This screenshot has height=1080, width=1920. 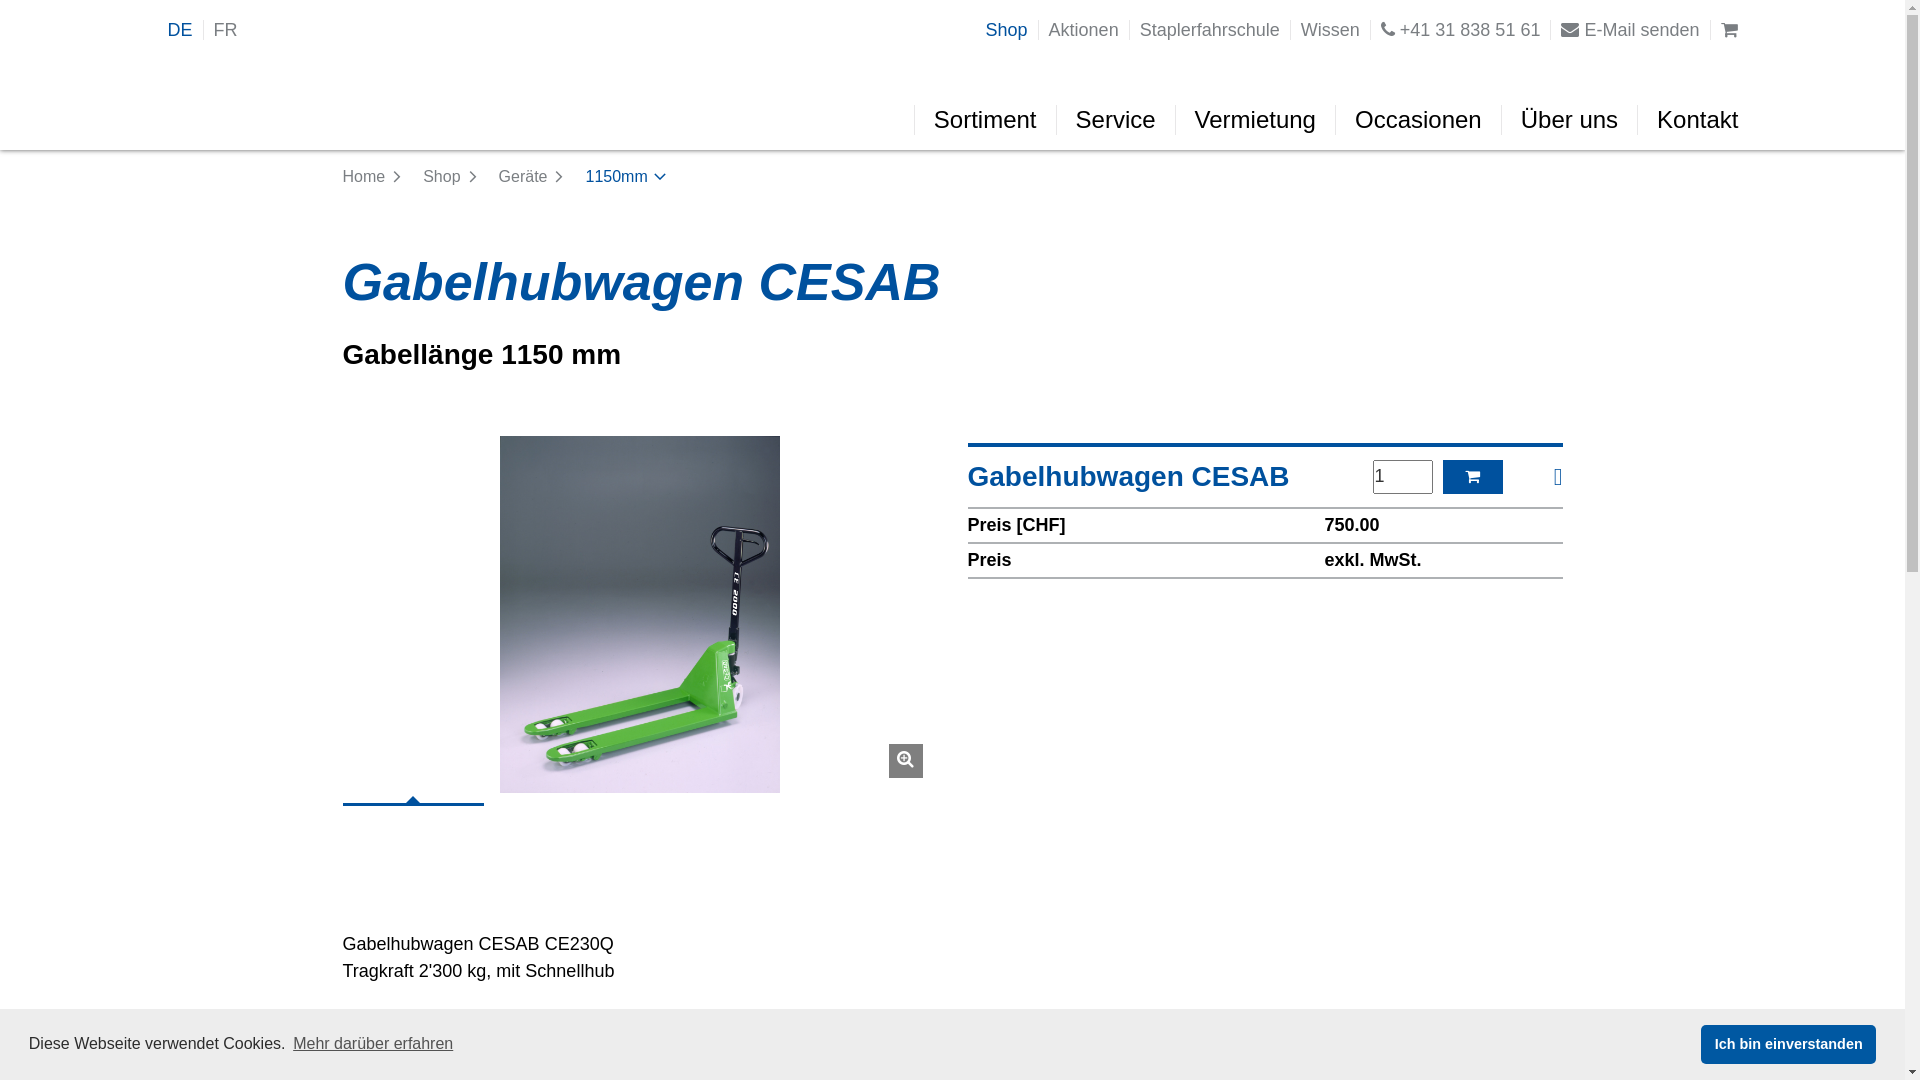 What do you see at coordinates (1788, 1044) in the screenshot?
I see `Ich bin einverstanden` at bounding box center [1788, 1044].